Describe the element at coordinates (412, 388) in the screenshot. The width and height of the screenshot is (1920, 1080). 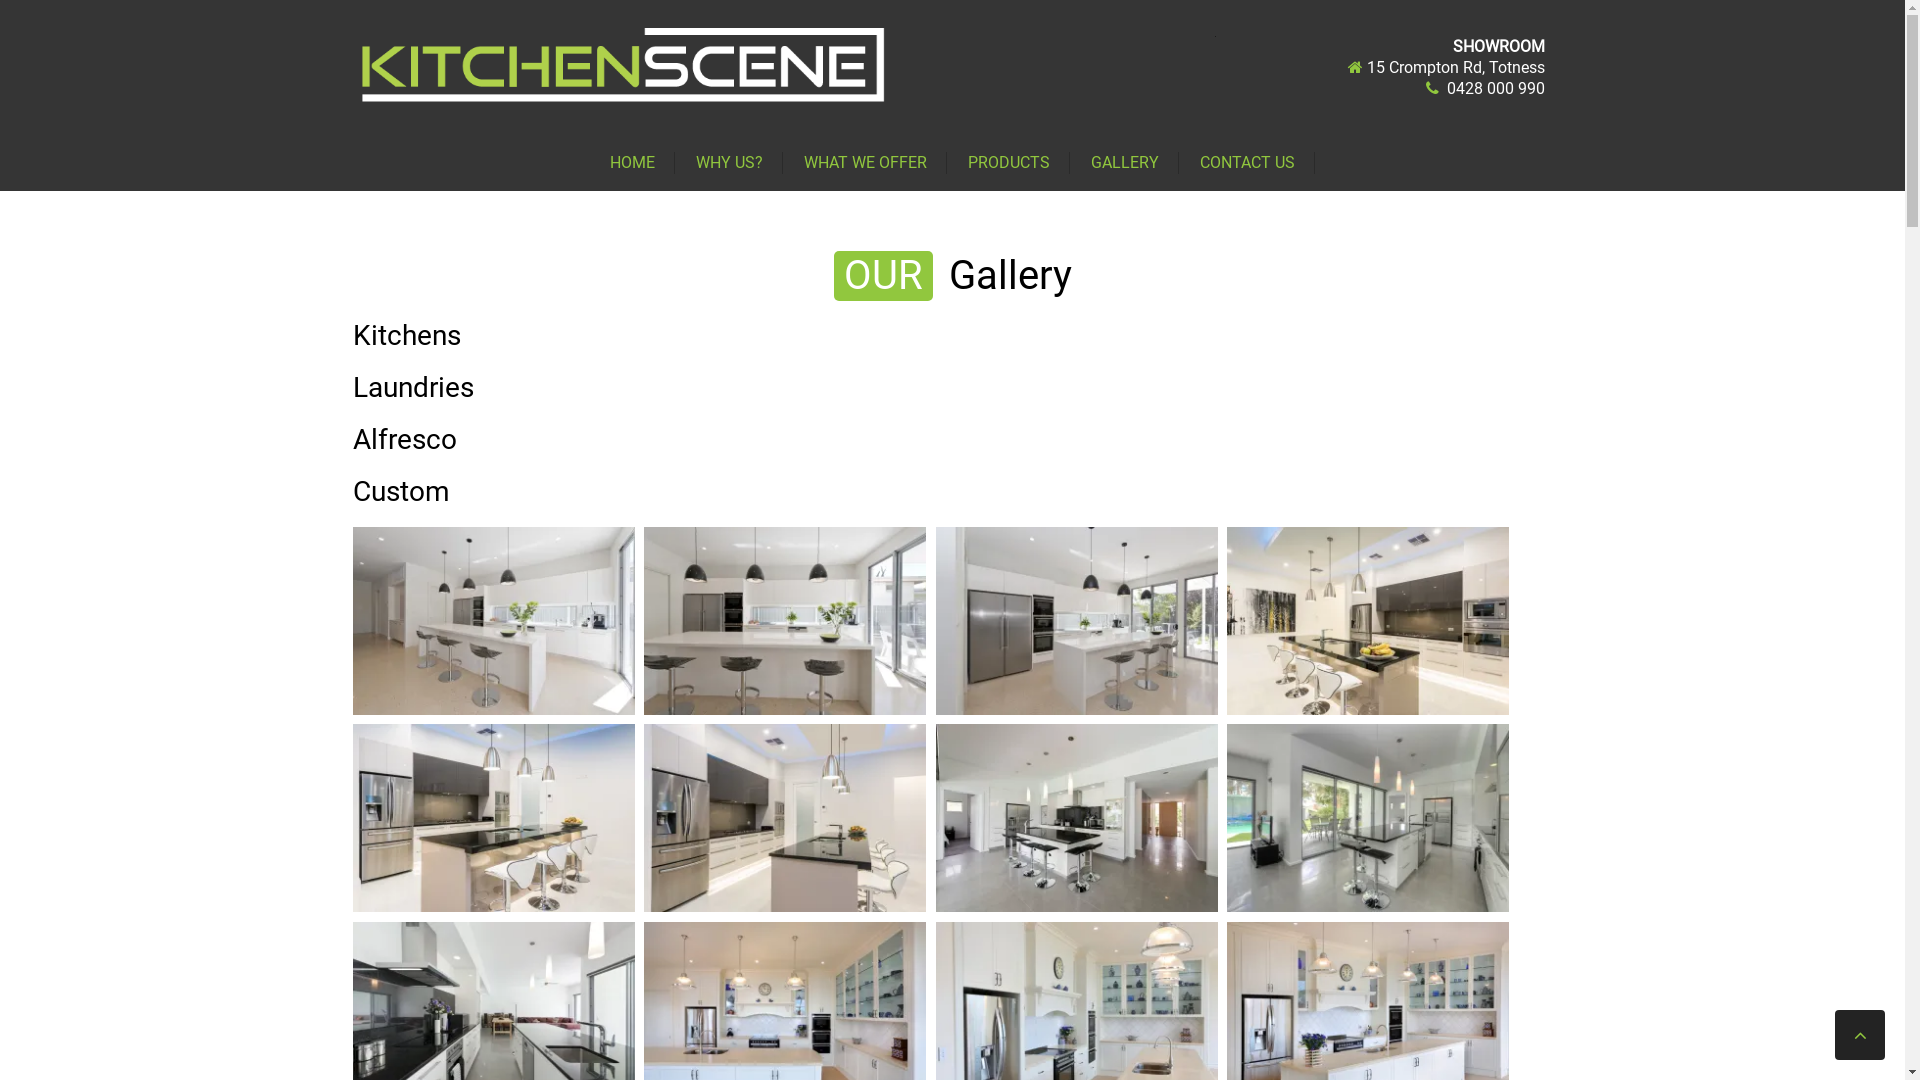
I see `Laundries` at that location.